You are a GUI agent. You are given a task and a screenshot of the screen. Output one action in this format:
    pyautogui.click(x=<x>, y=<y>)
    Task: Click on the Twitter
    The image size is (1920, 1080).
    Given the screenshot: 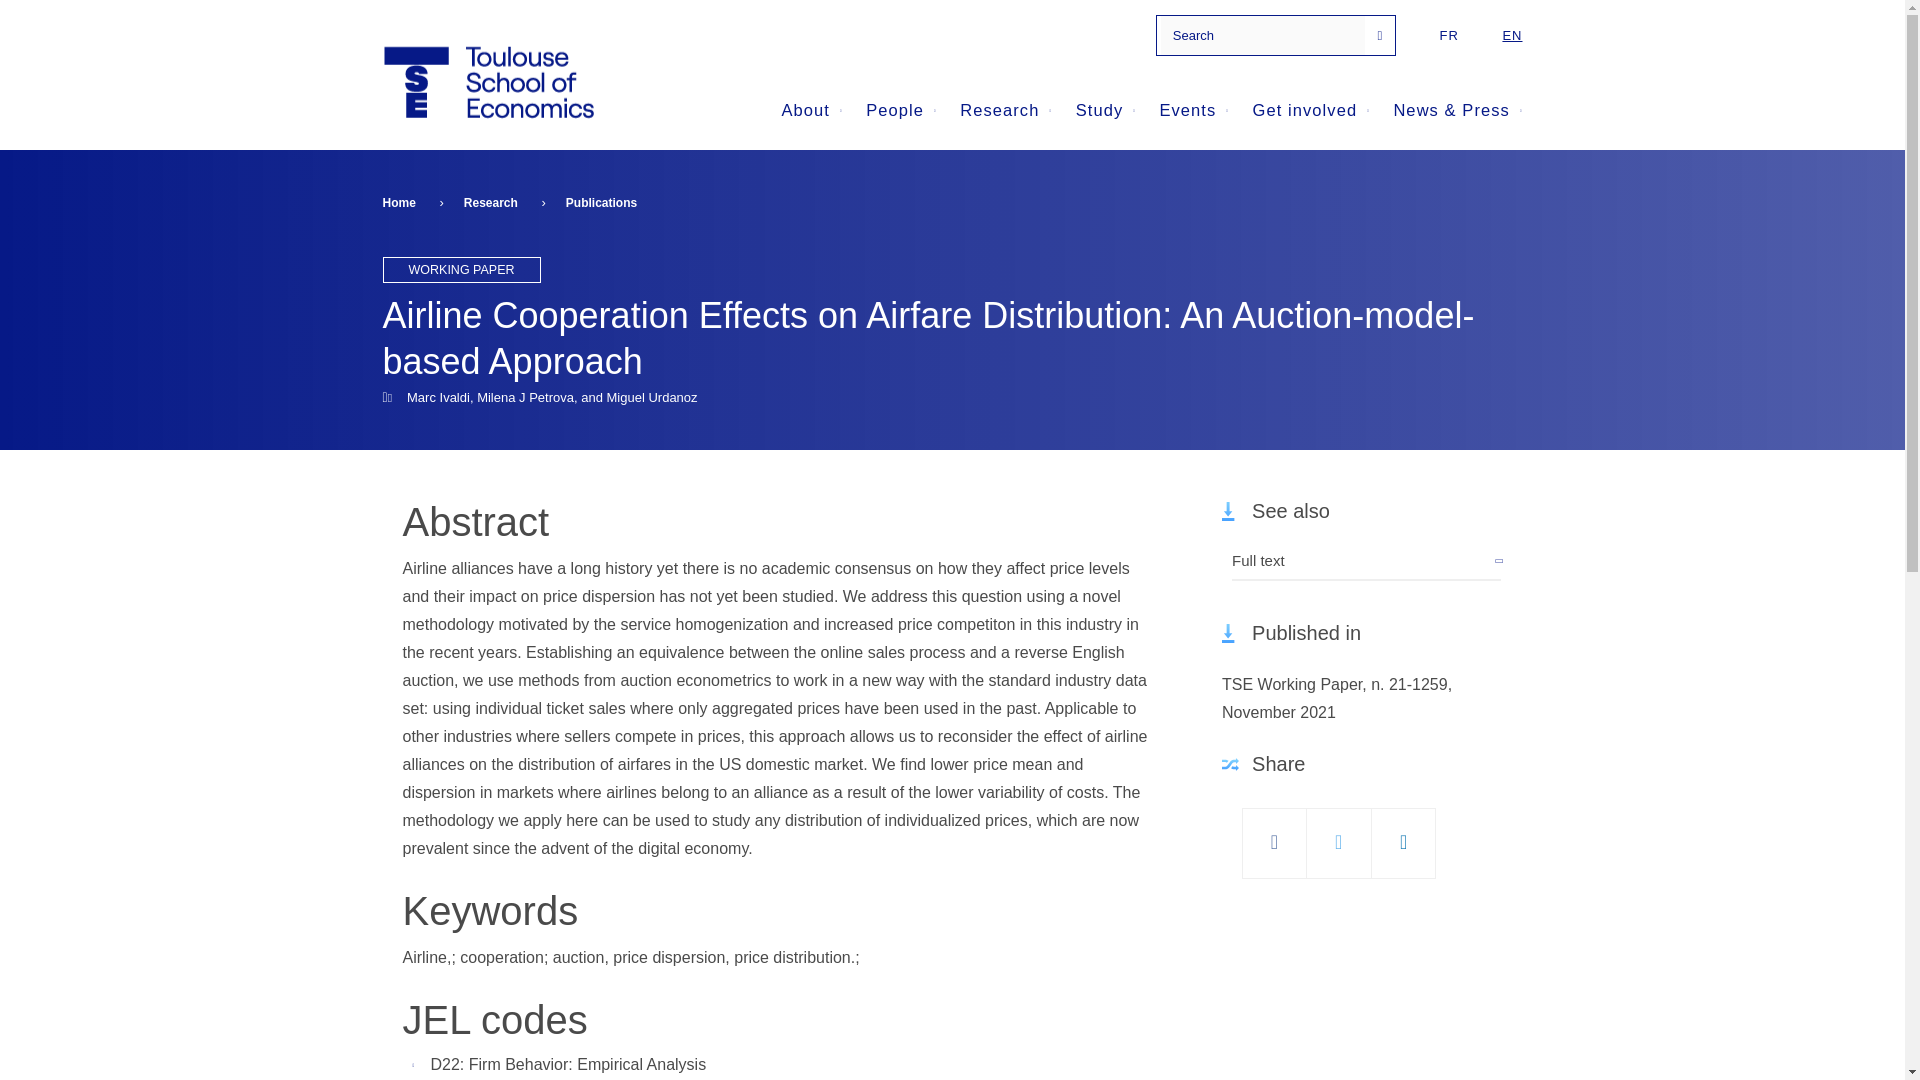 What is the action you would take?
    pyautogui.click(x=1338, y=834)
    